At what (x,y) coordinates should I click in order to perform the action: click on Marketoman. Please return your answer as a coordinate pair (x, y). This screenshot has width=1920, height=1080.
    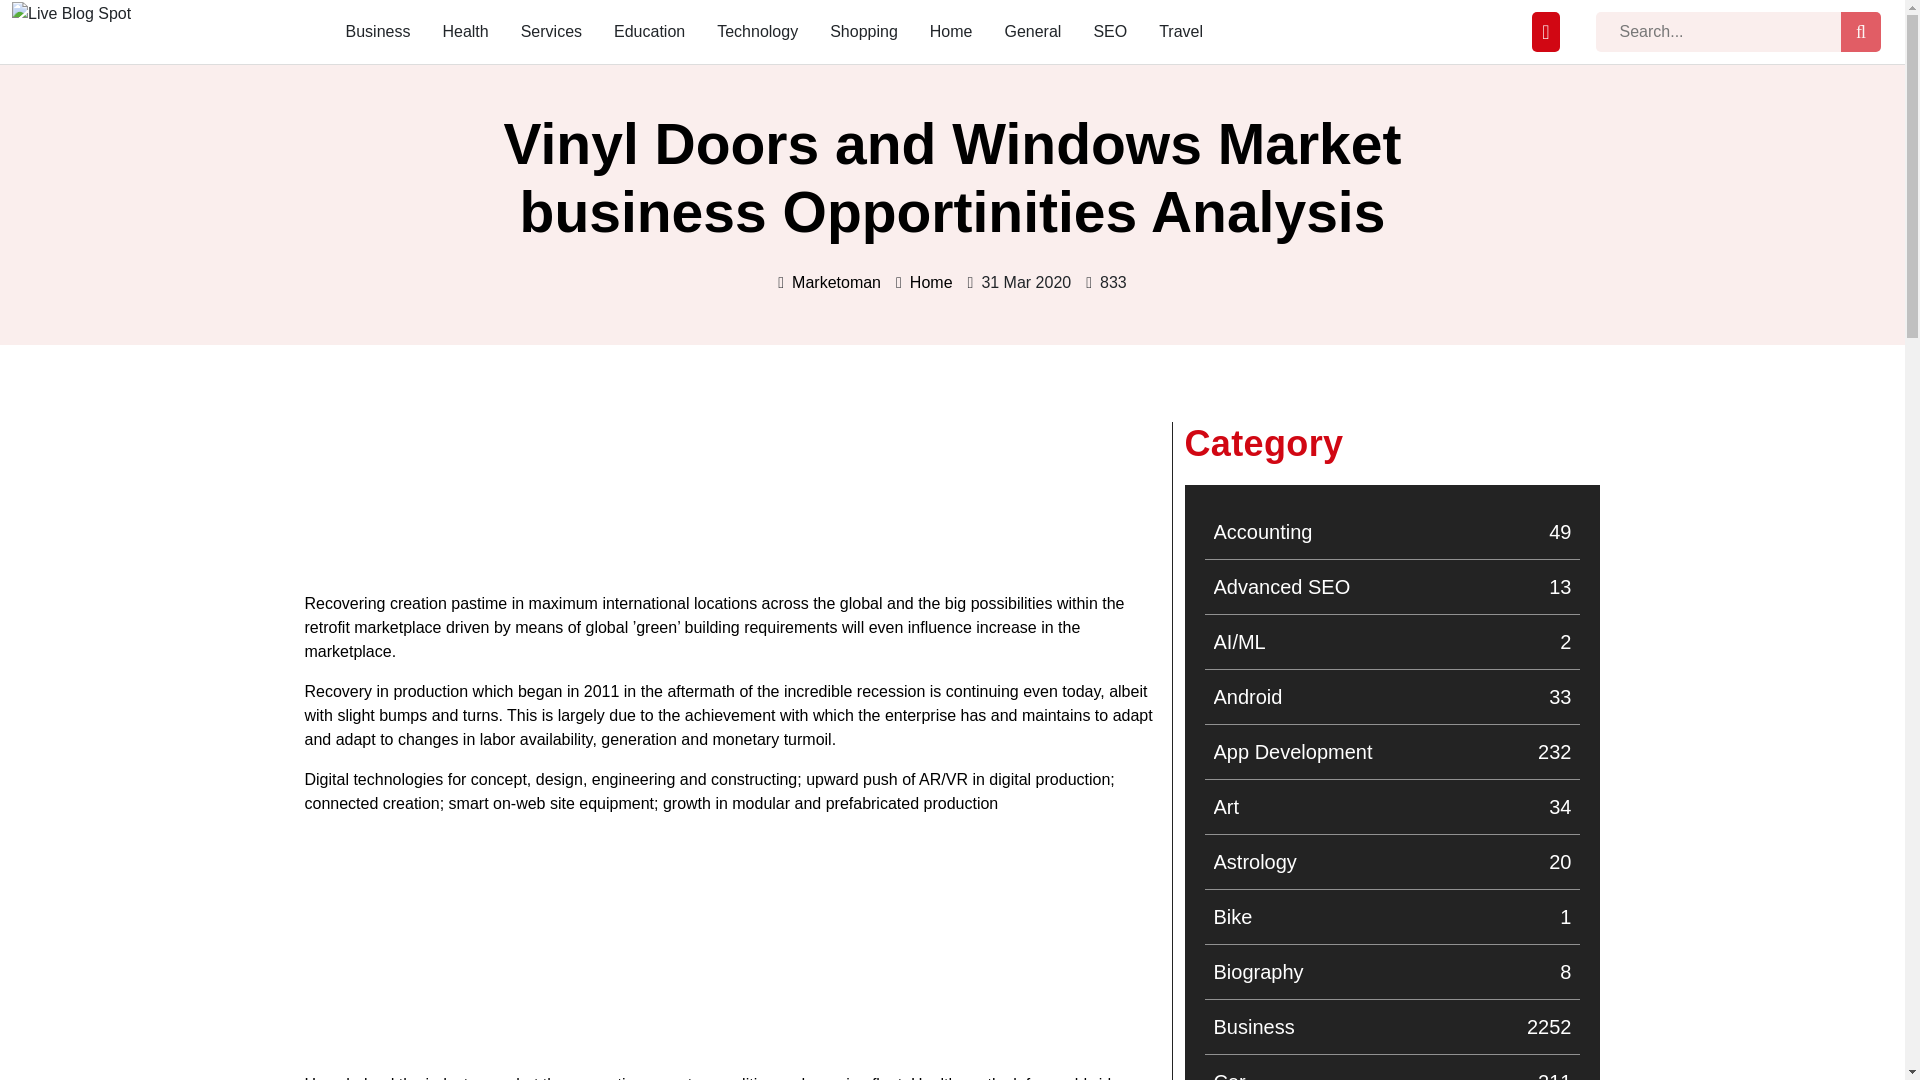
    Looking at the image, I should click on (1392, 696).